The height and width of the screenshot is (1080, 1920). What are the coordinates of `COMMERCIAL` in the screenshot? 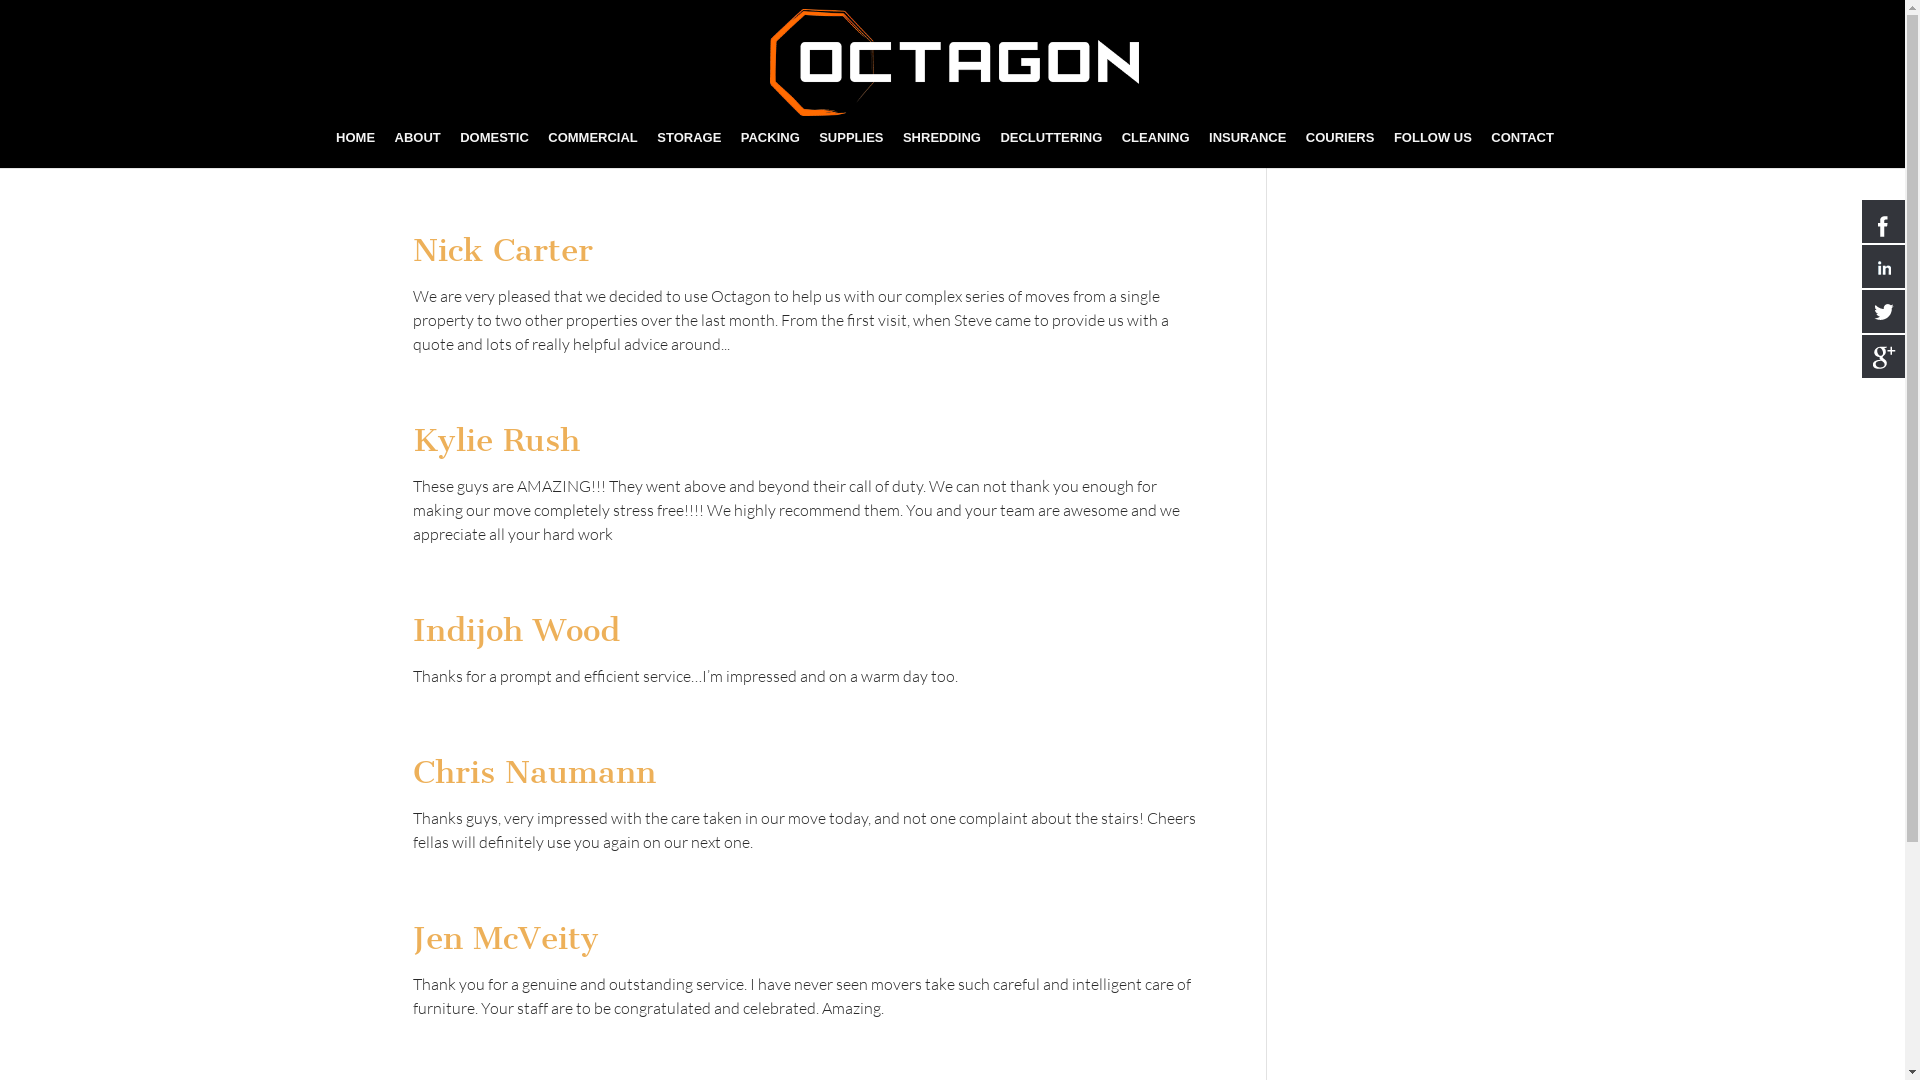 It's located at (593, 150).